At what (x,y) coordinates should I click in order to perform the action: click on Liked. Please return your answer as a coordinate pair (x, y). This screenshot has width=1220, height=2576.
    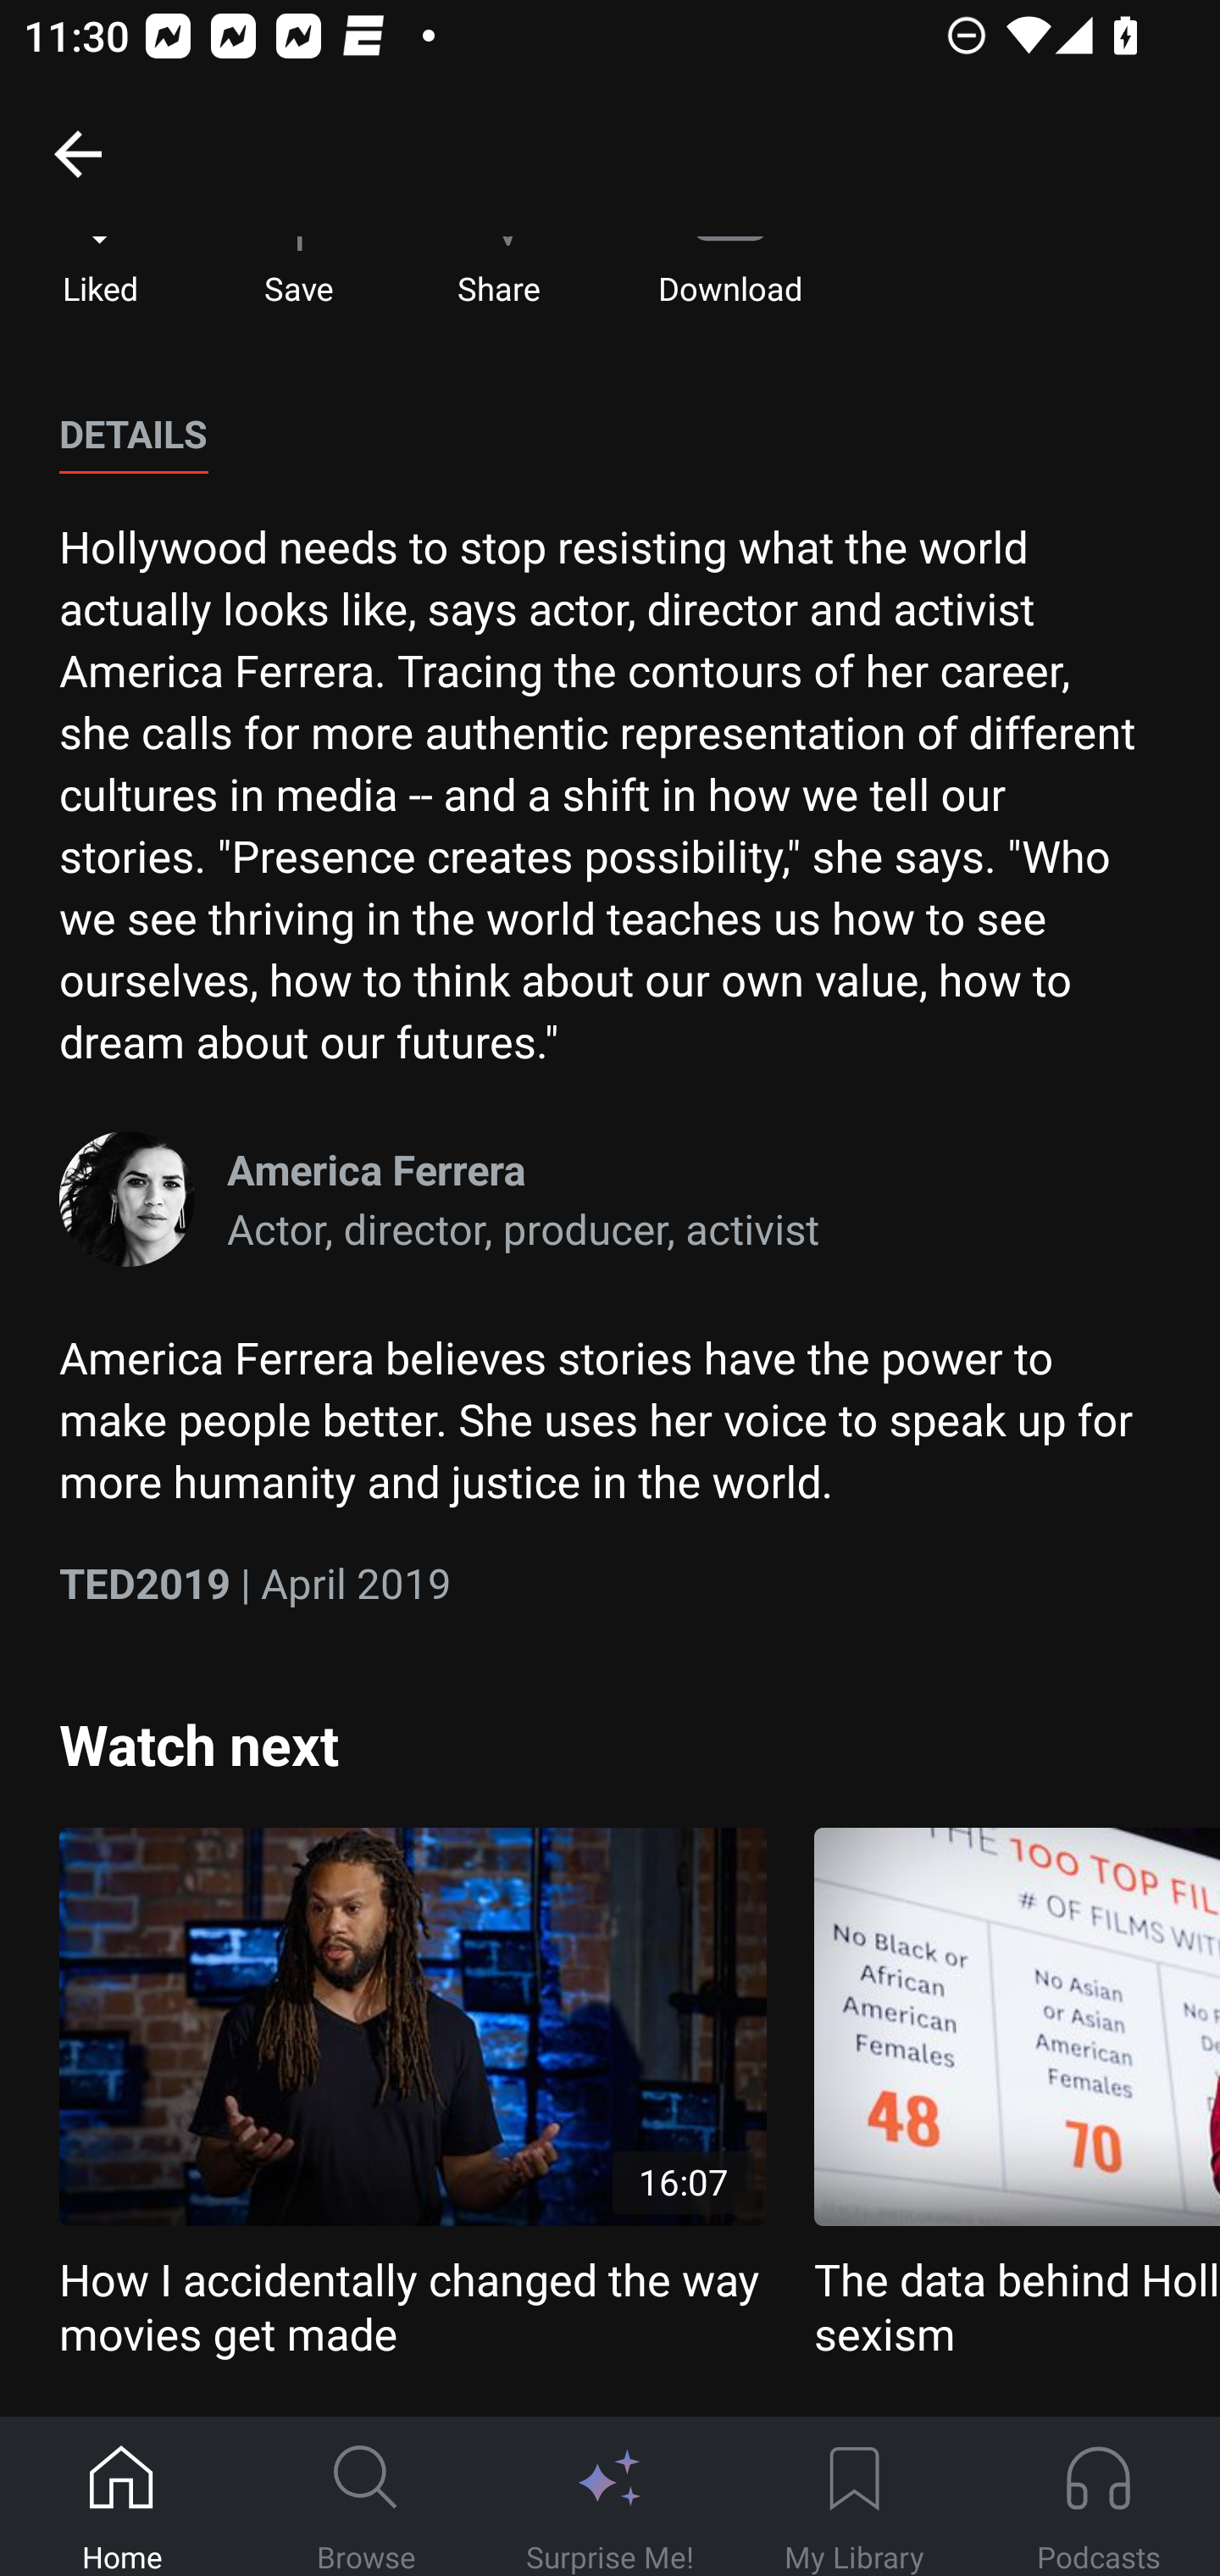
    Looking at the image, I should click on (100, 273).